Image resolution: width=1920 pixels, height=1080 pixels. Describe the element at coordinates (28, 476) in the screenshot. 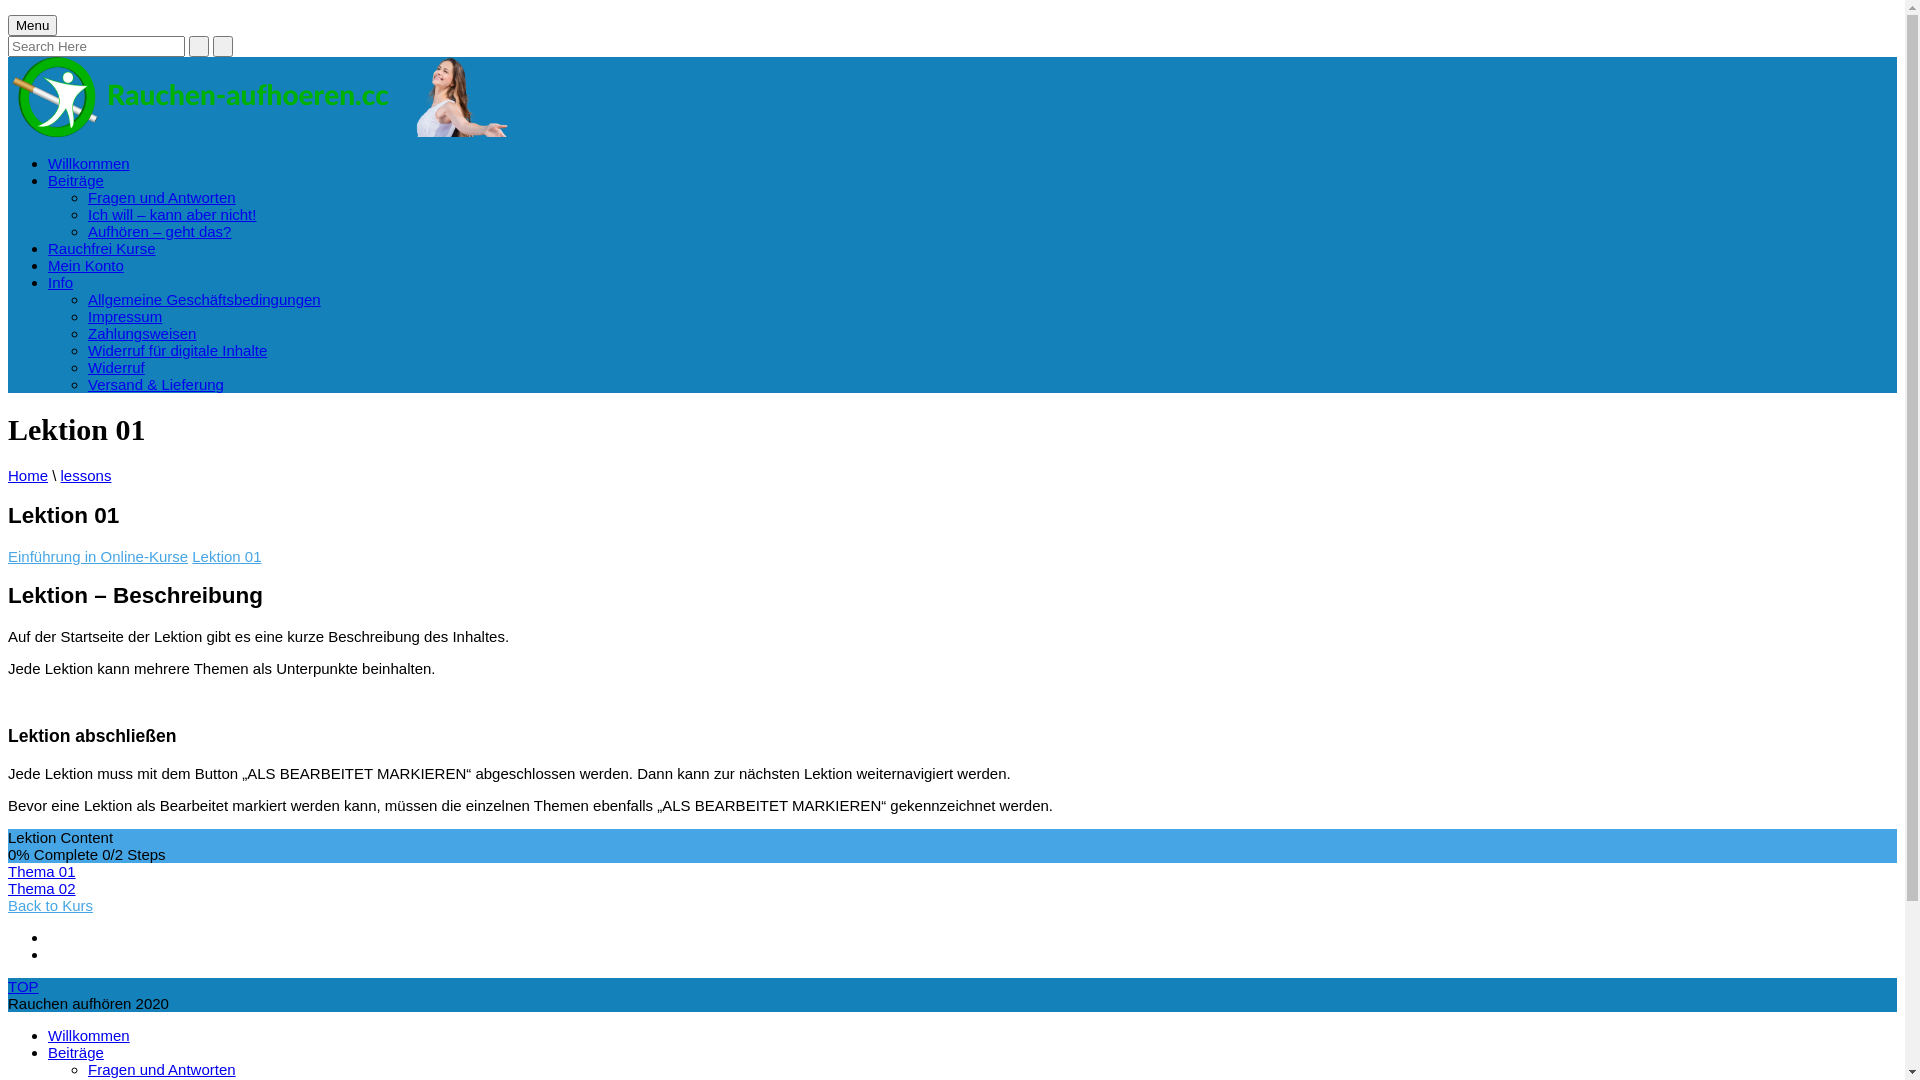

I see `Home` at that location.